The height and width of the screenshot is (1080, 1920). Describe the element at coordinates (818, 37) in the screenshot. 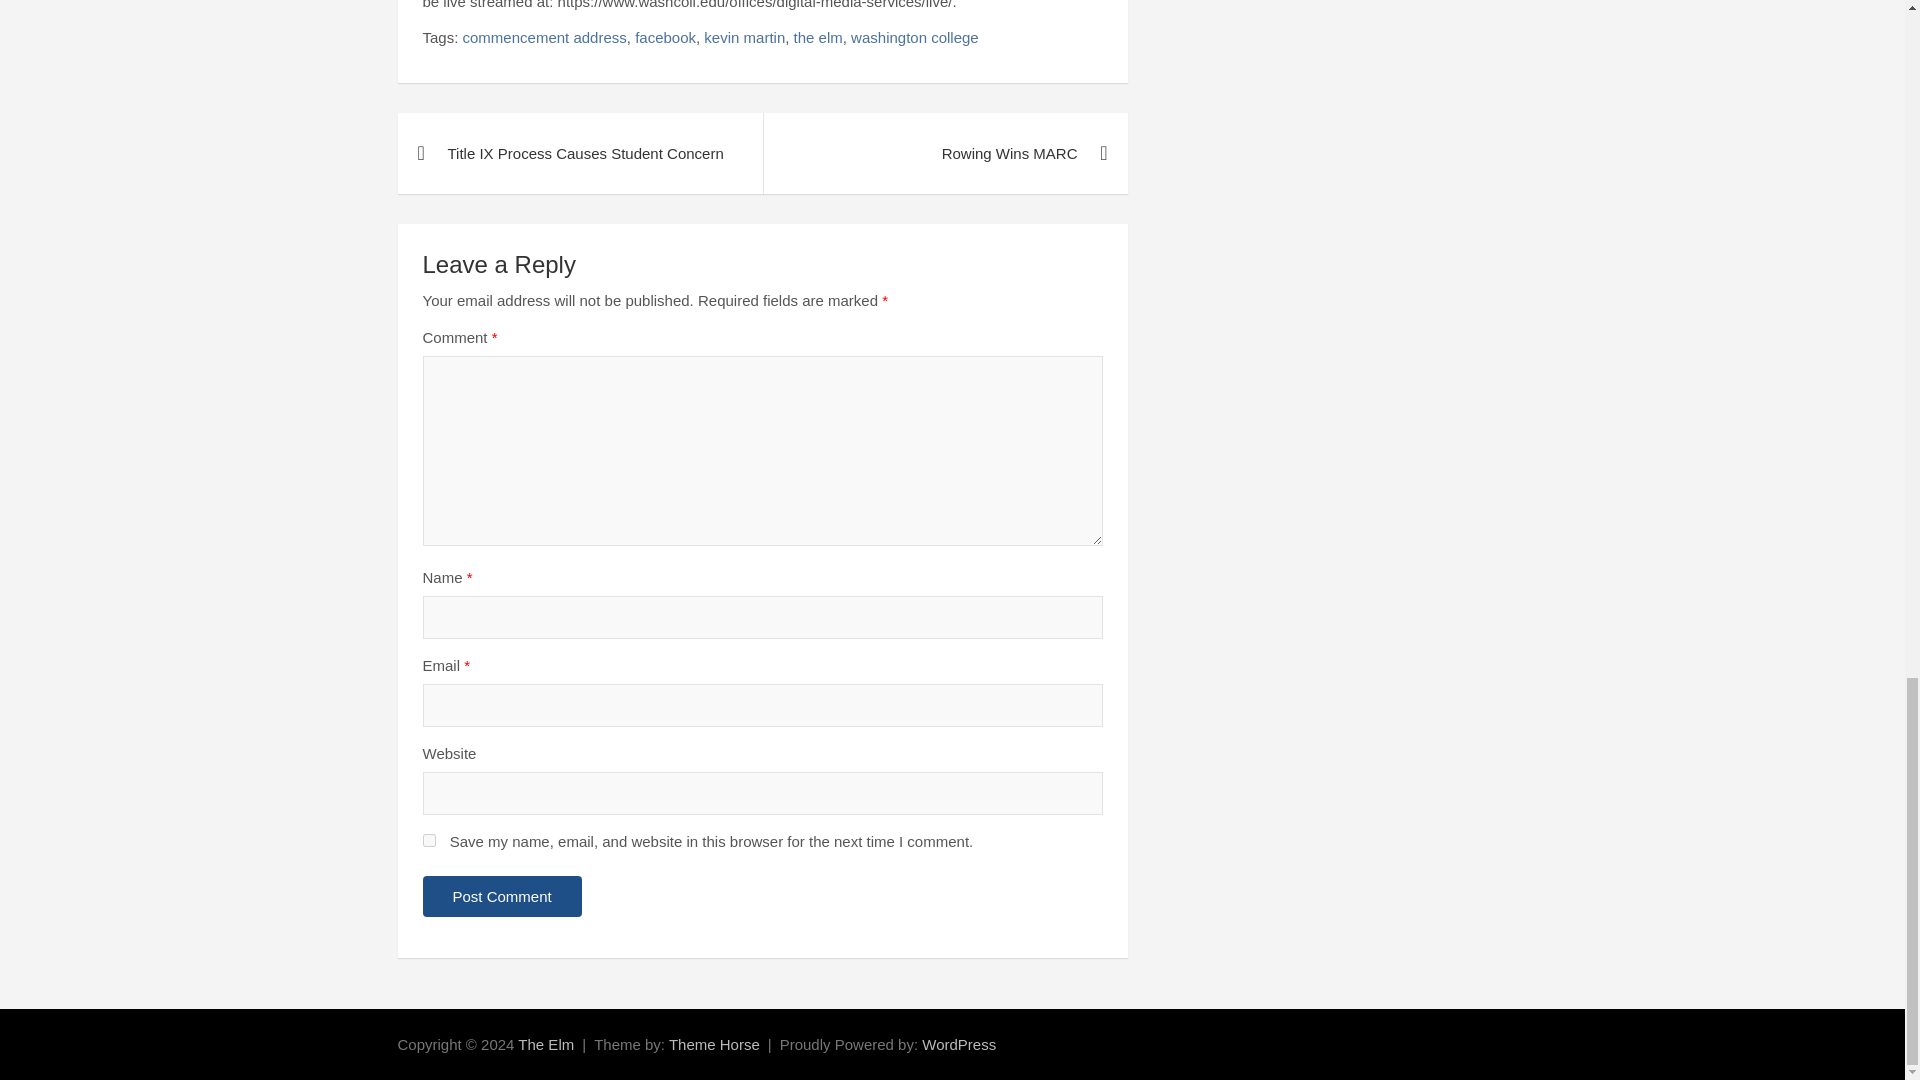

I see `the elm` at that location.